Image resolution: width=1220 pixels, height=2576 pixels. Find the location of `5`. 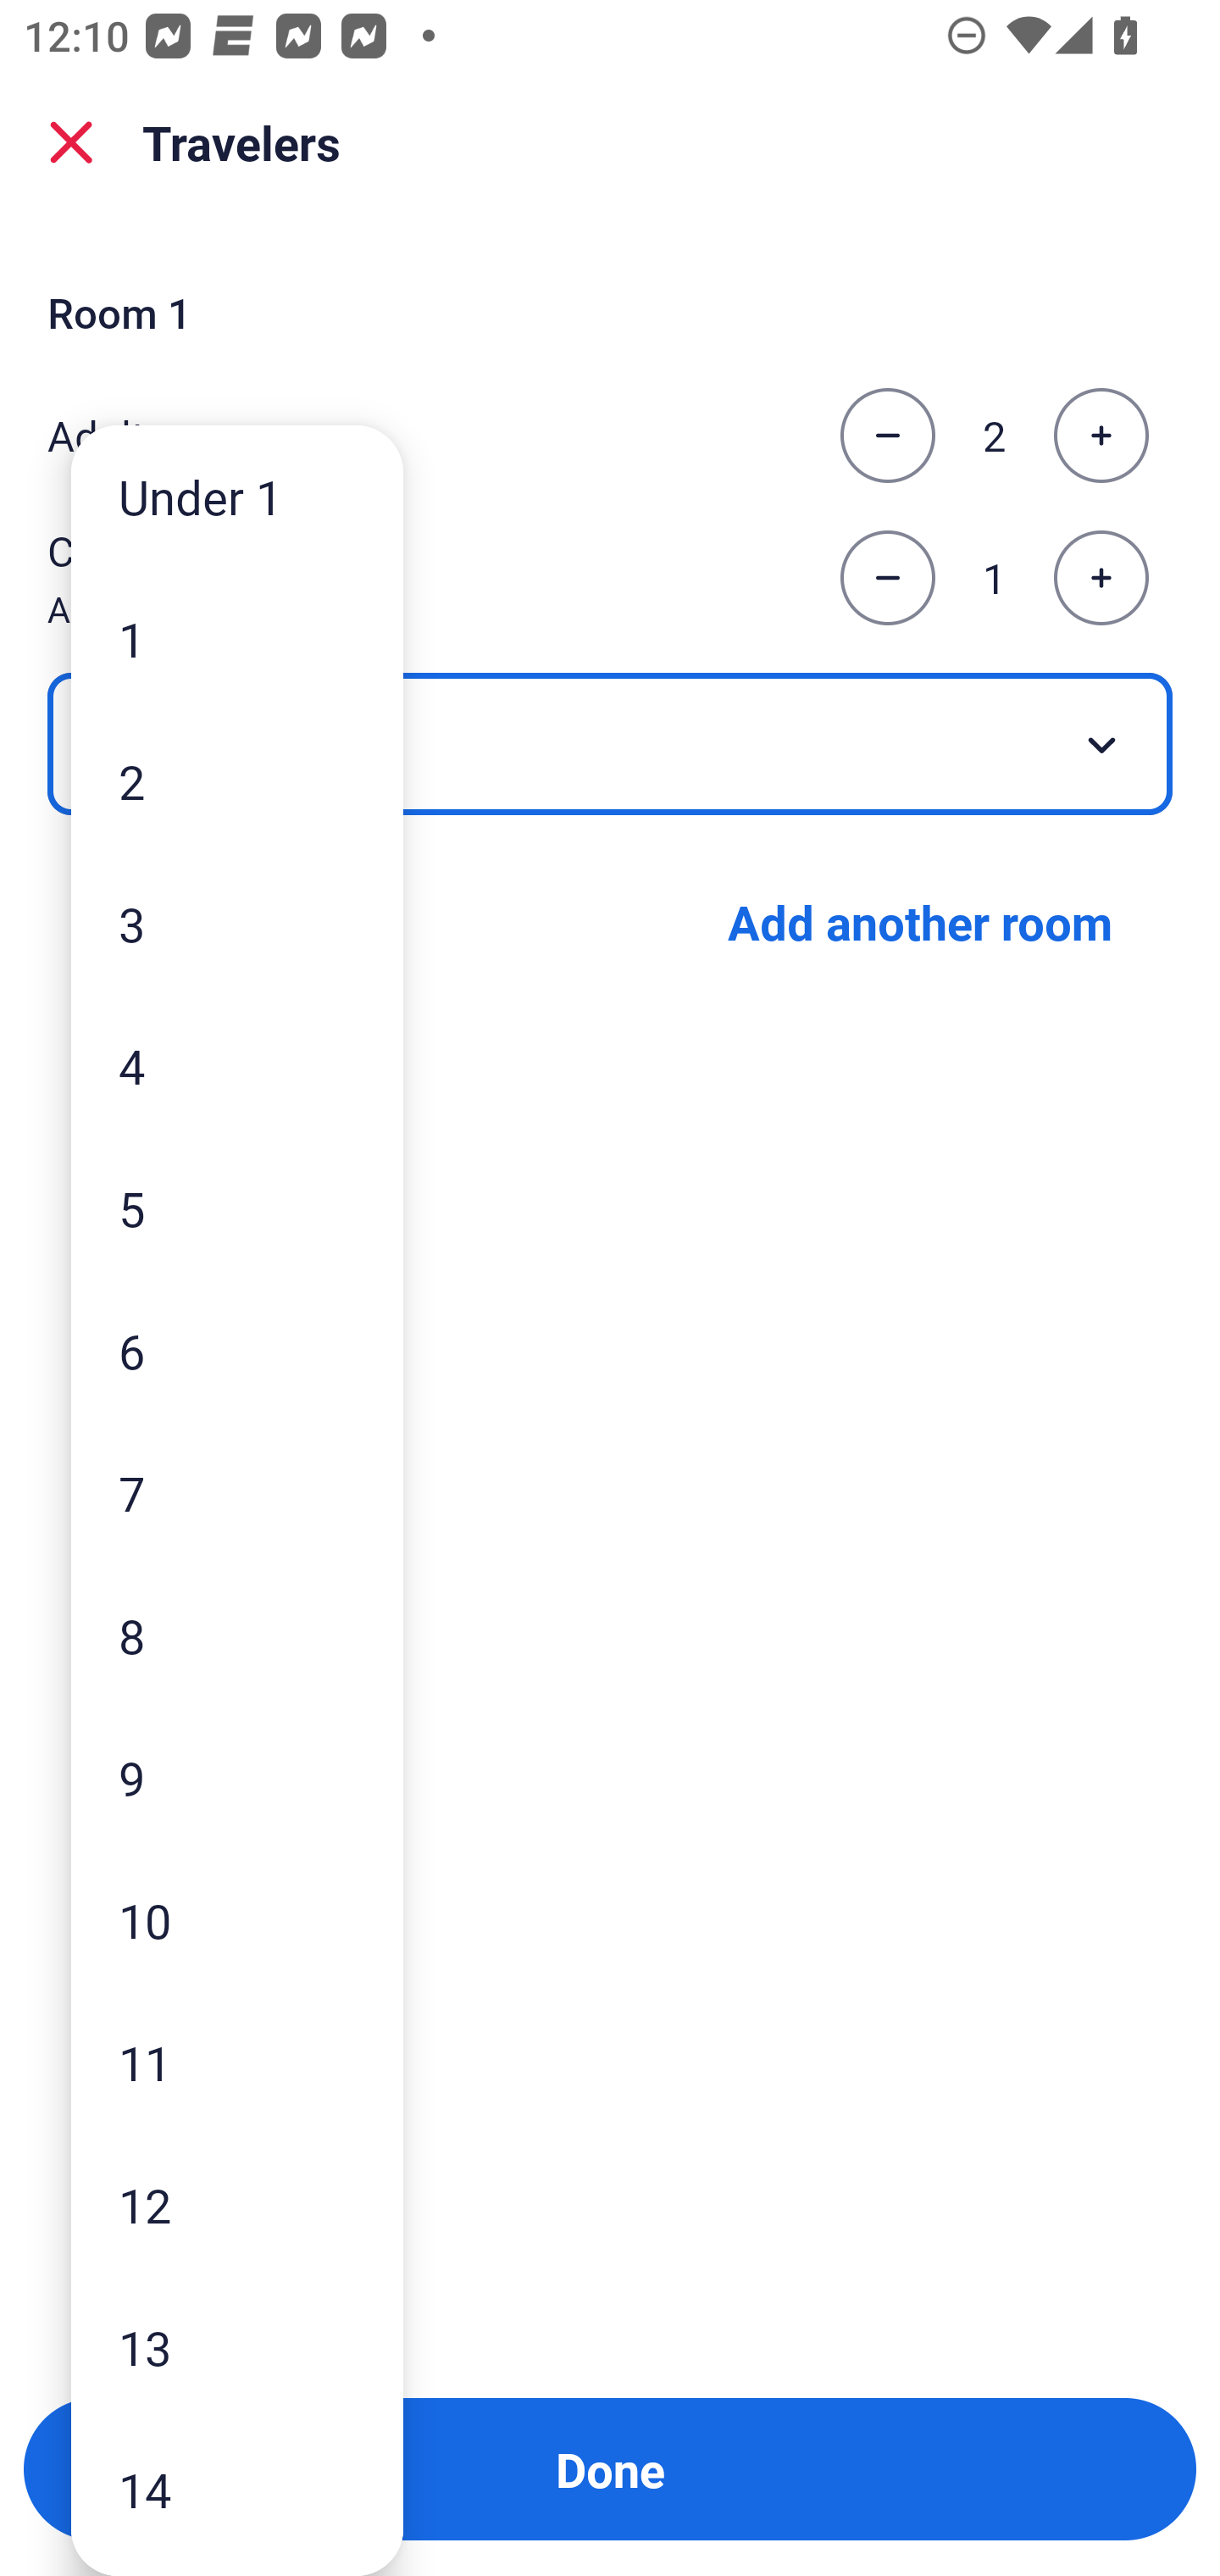

5 is located at coordinates (237, 1207).